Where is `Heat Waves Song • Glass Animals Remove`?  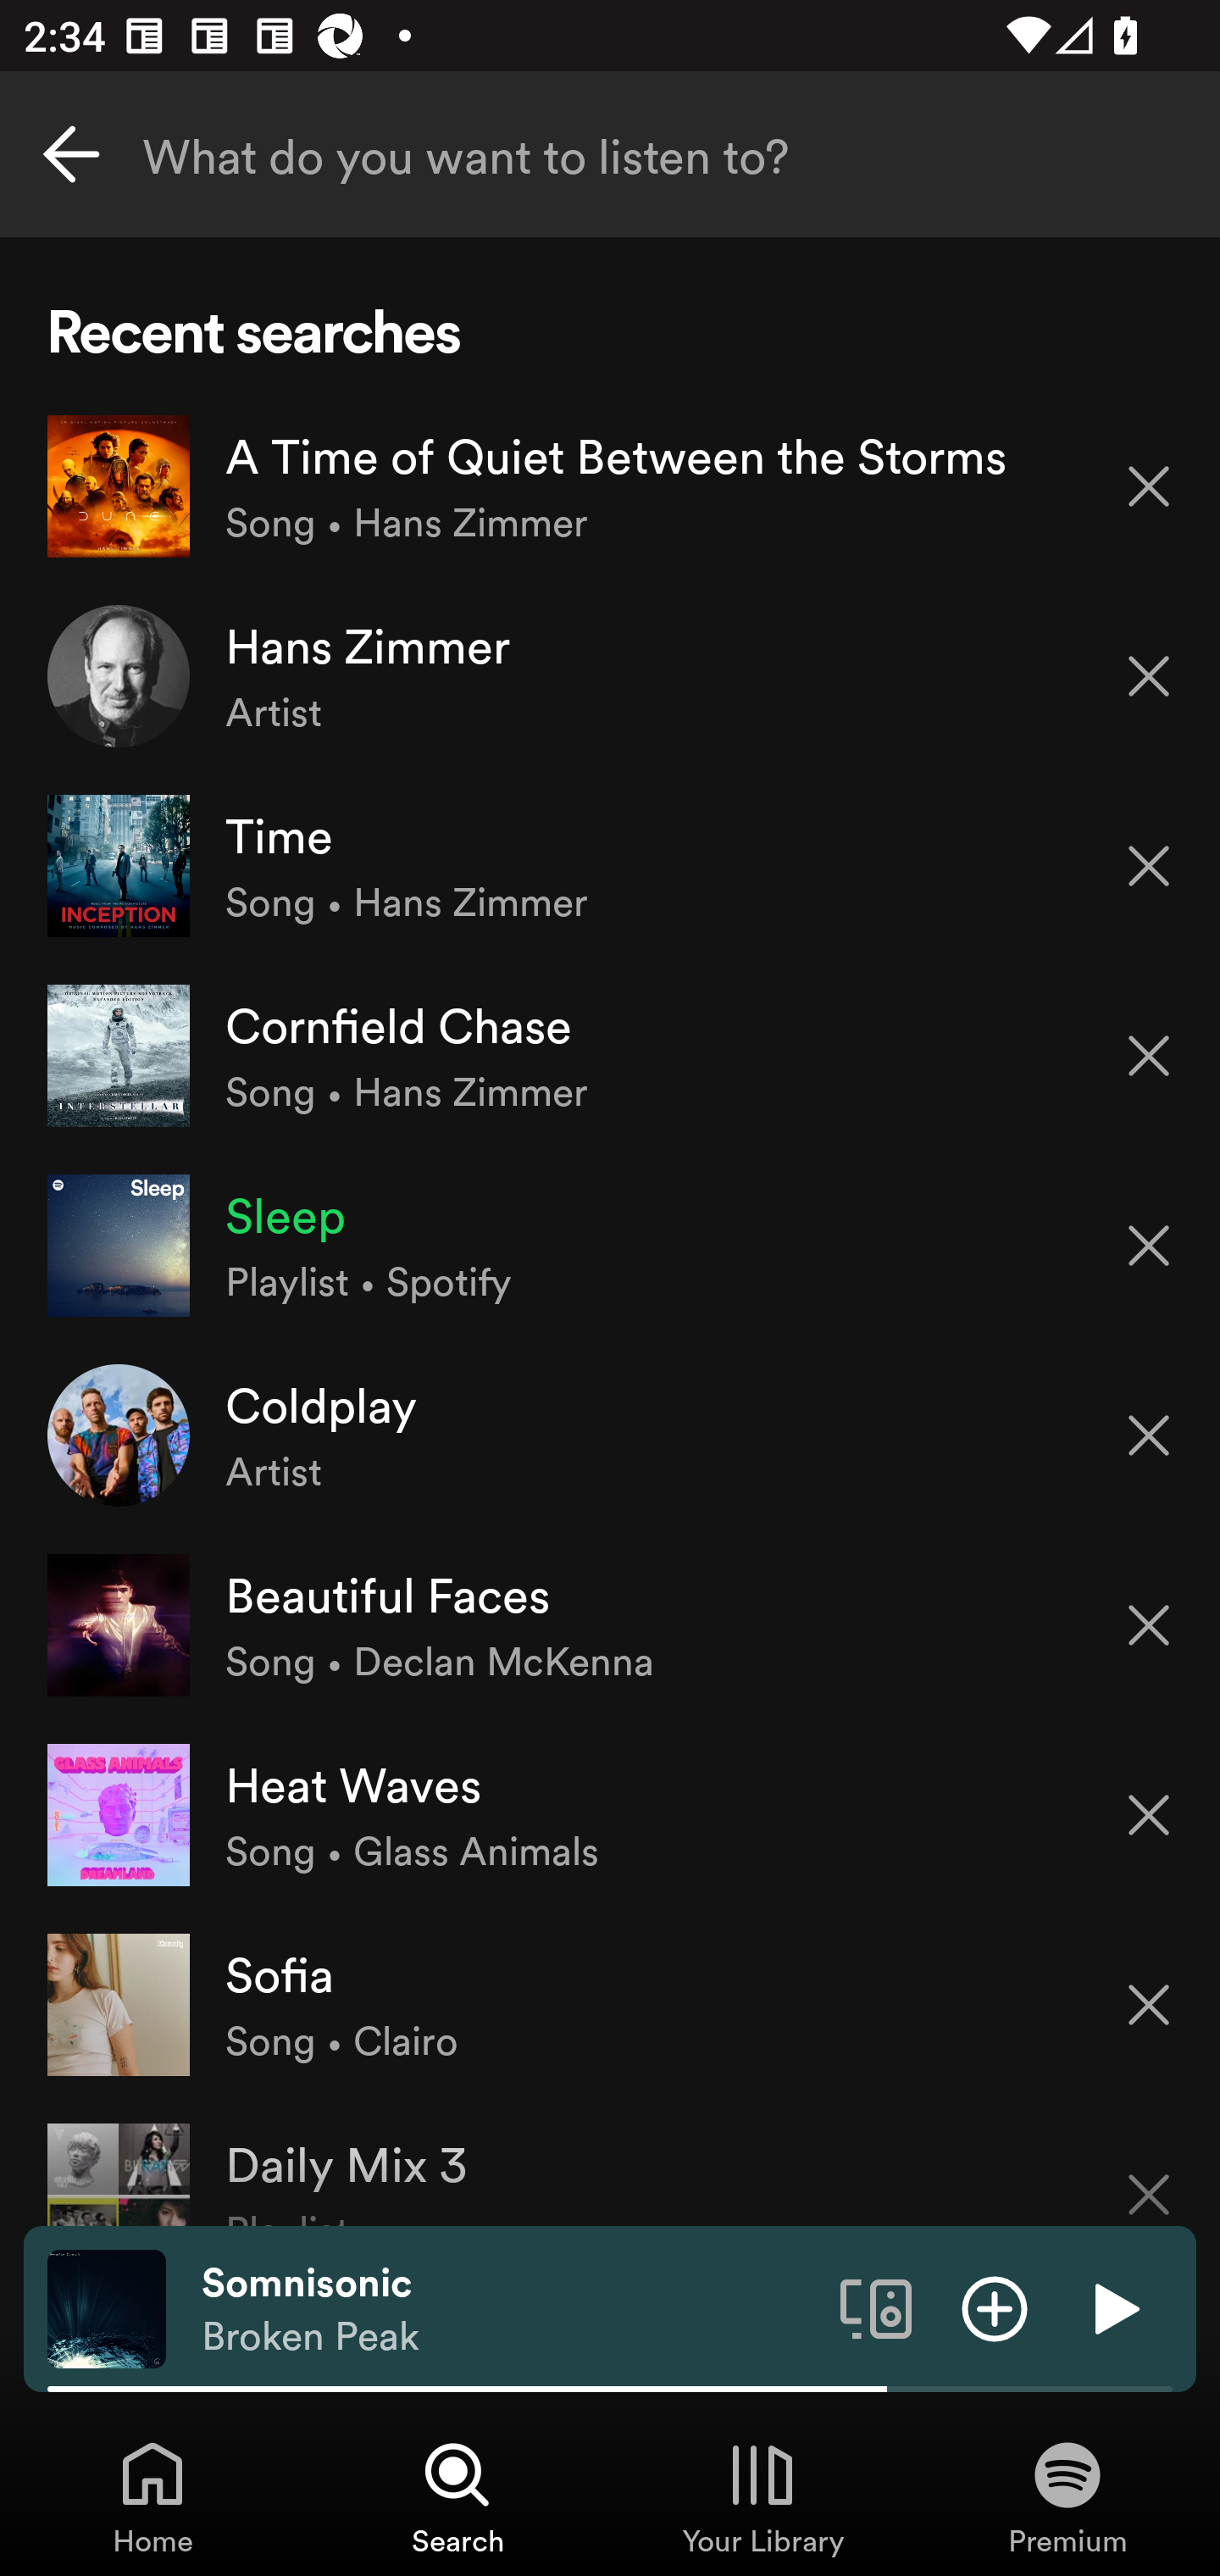
Heat Waves Song • Glass Animals Remove is located at coordinates (610, 1814).